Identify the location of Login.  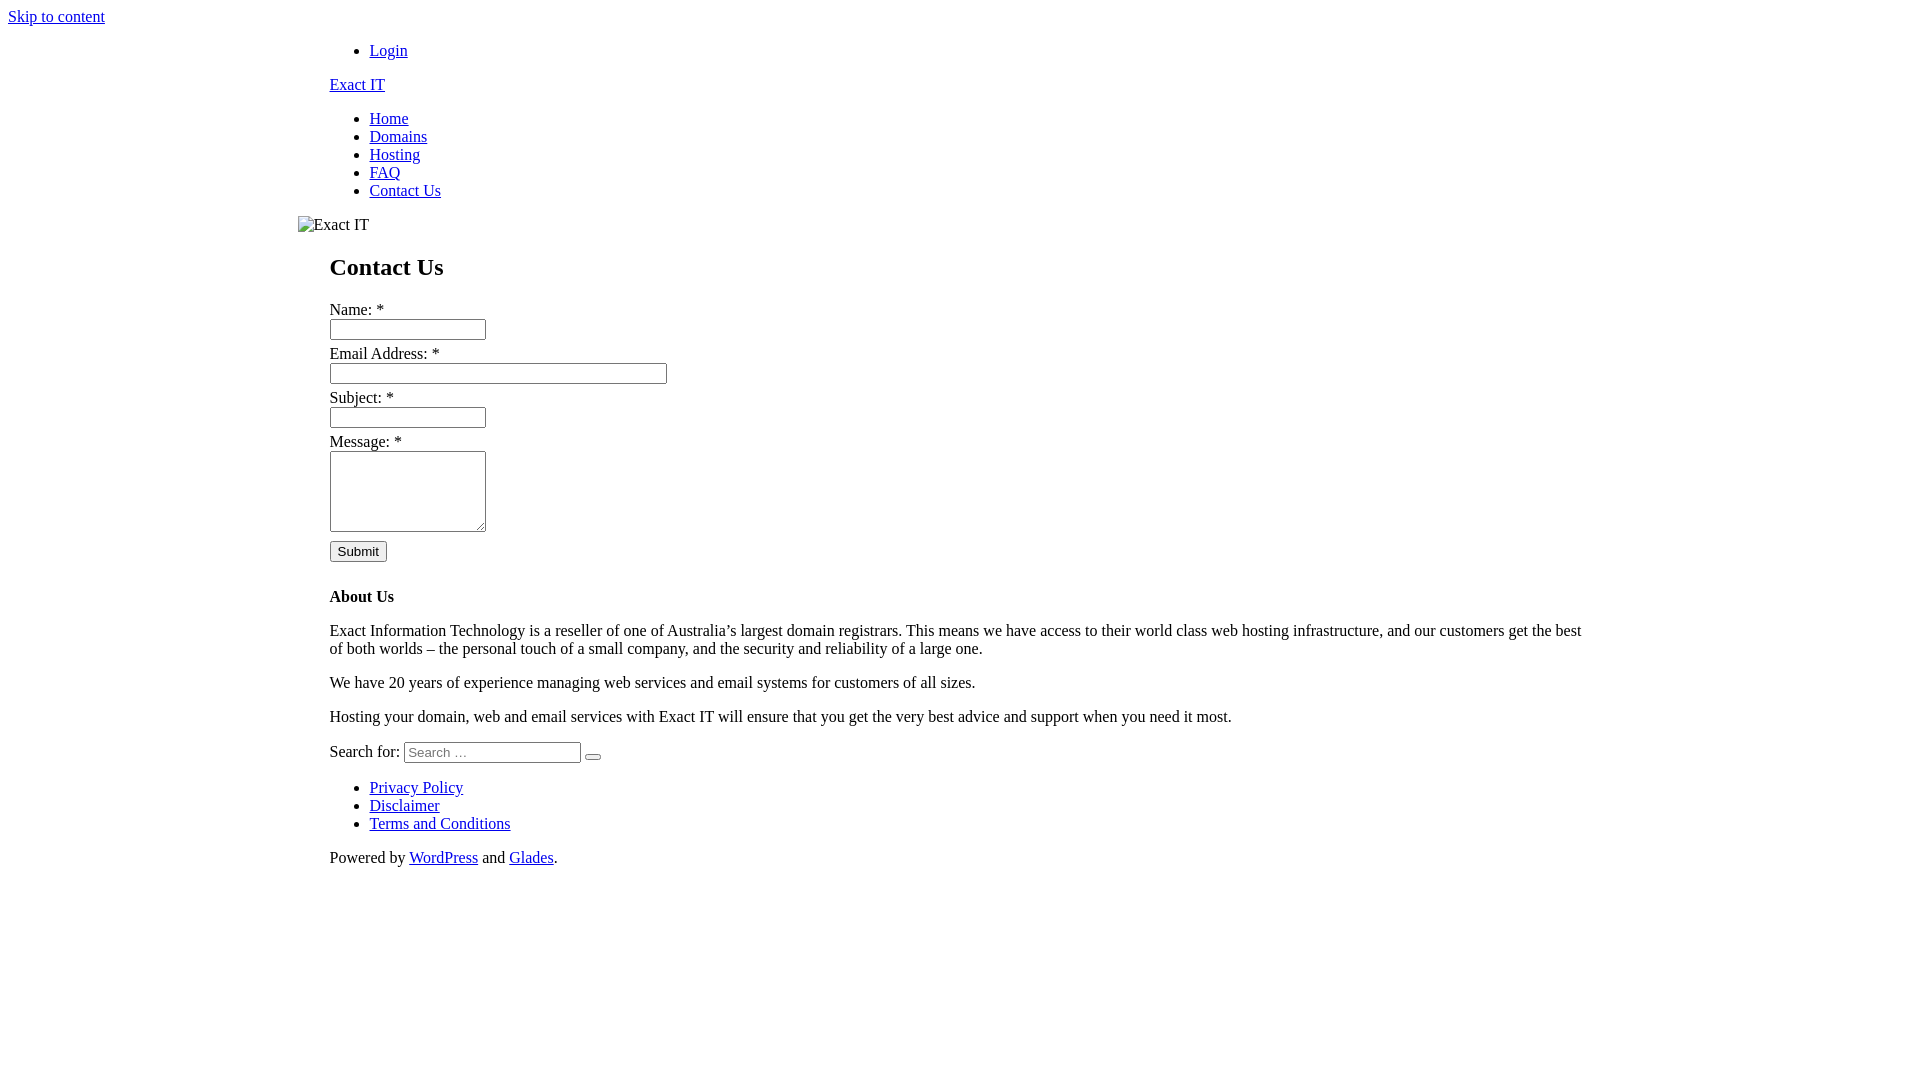
(389, 50).